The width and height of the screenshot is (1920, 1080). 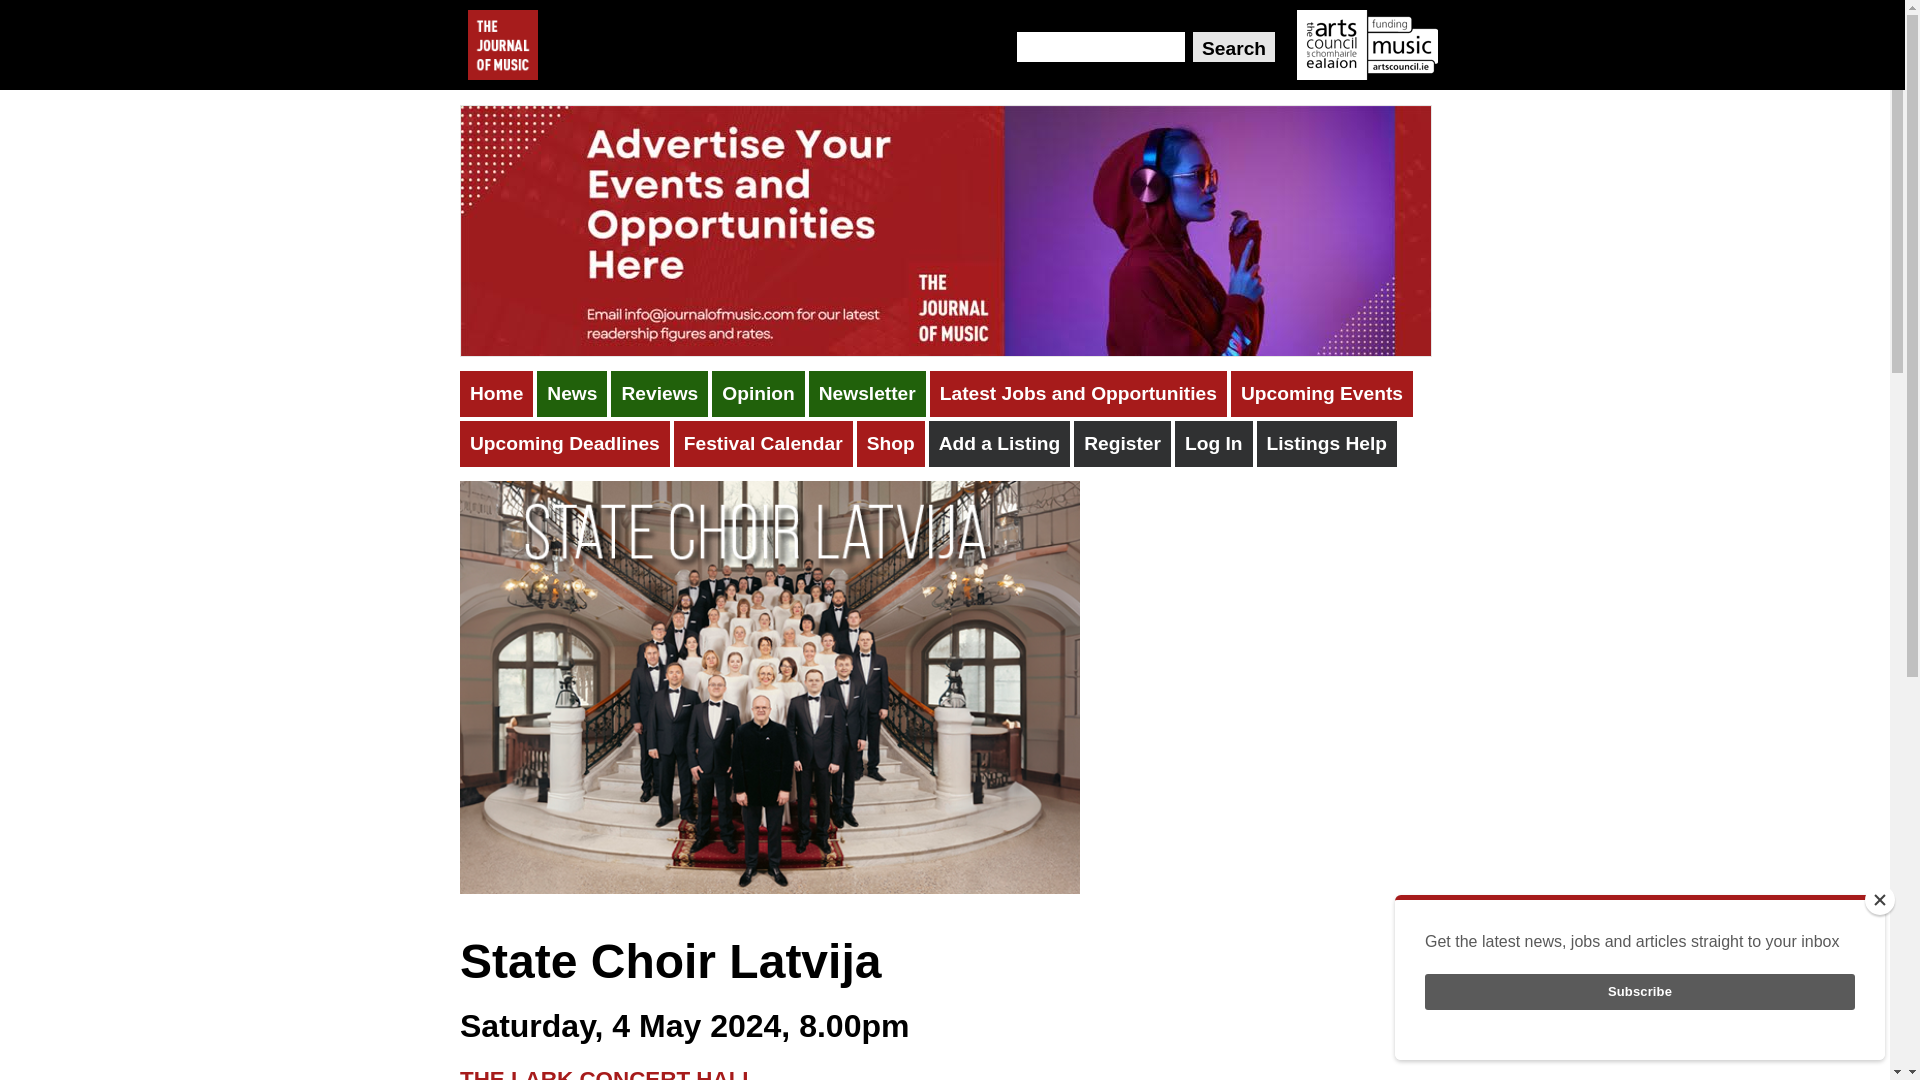 What do you see at coordinates (1322, 394) in the screenshot?
I see `Upcoming Events` at bounding box center [1322, 394].